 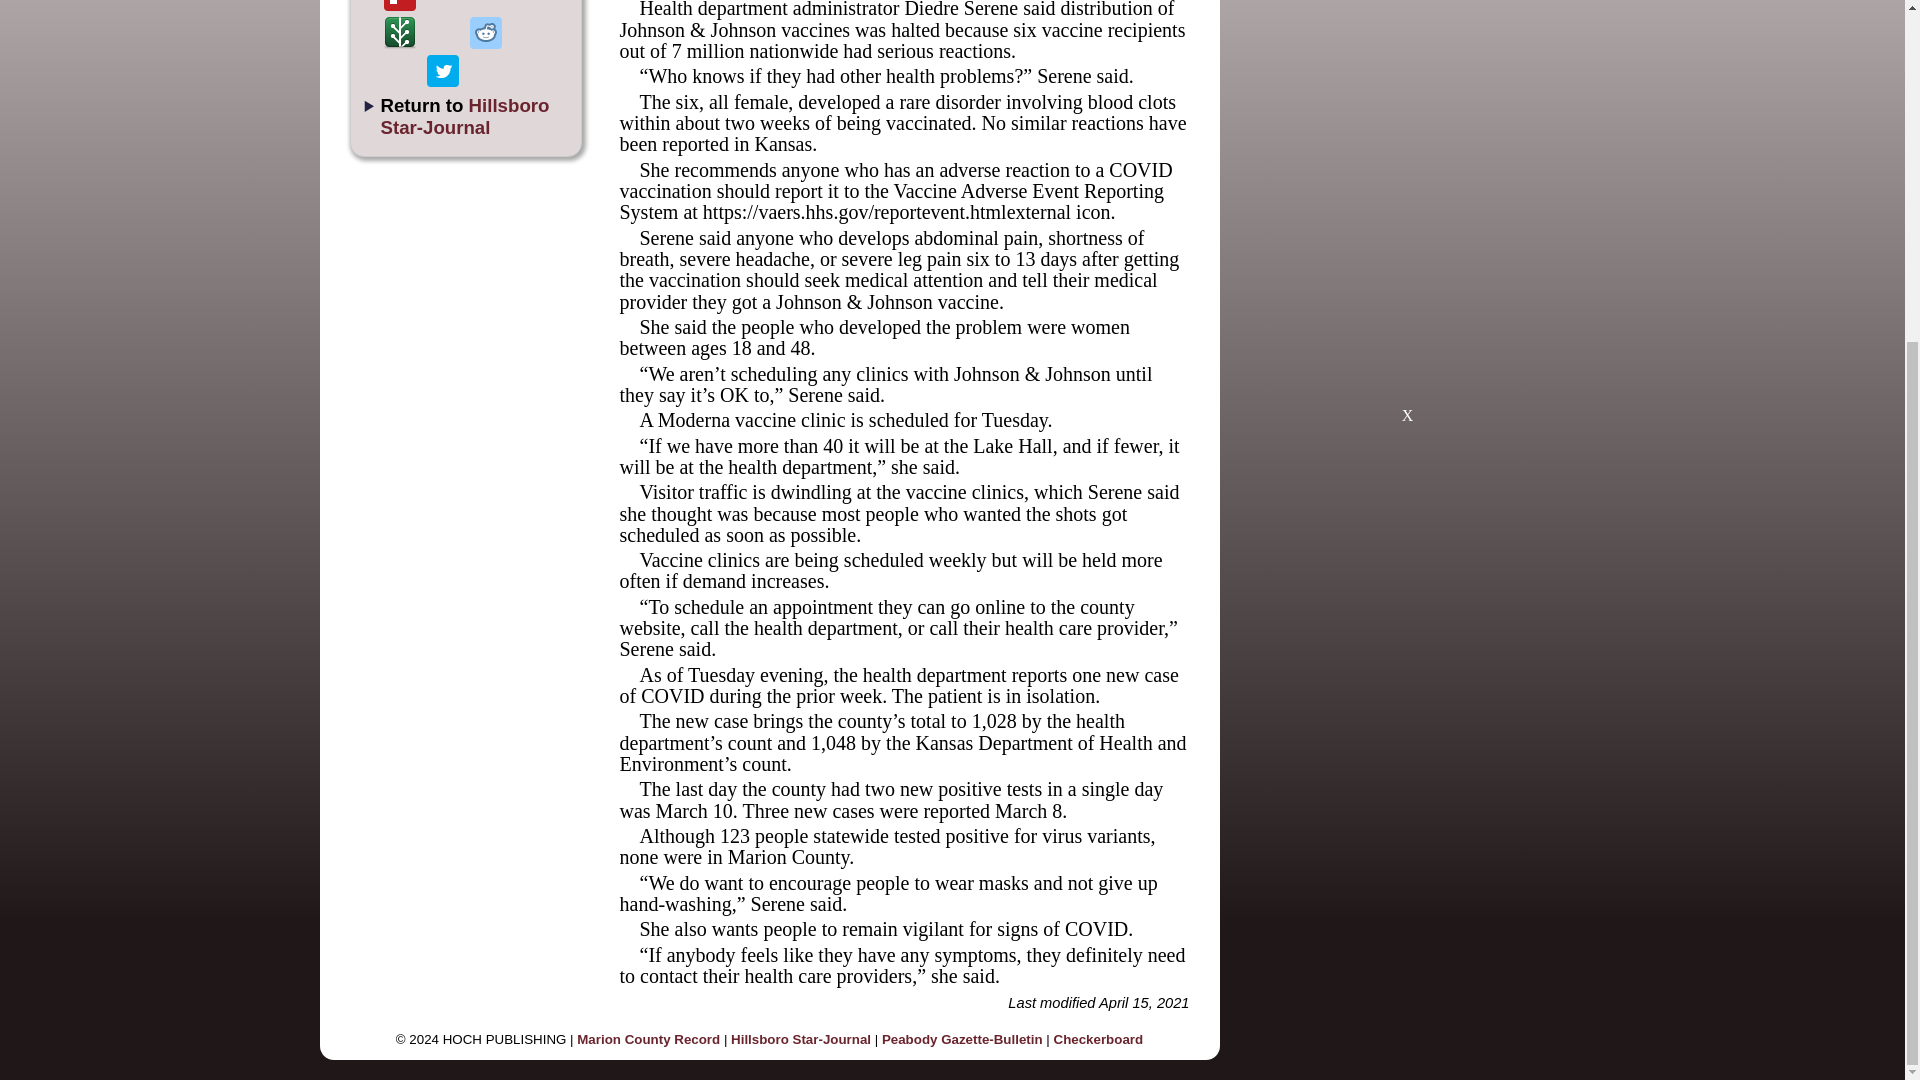 What do you see at coordinates (1099, 1039) in the screenshot?
I see `Checkerboard` at bounding box center [1099, 1039].